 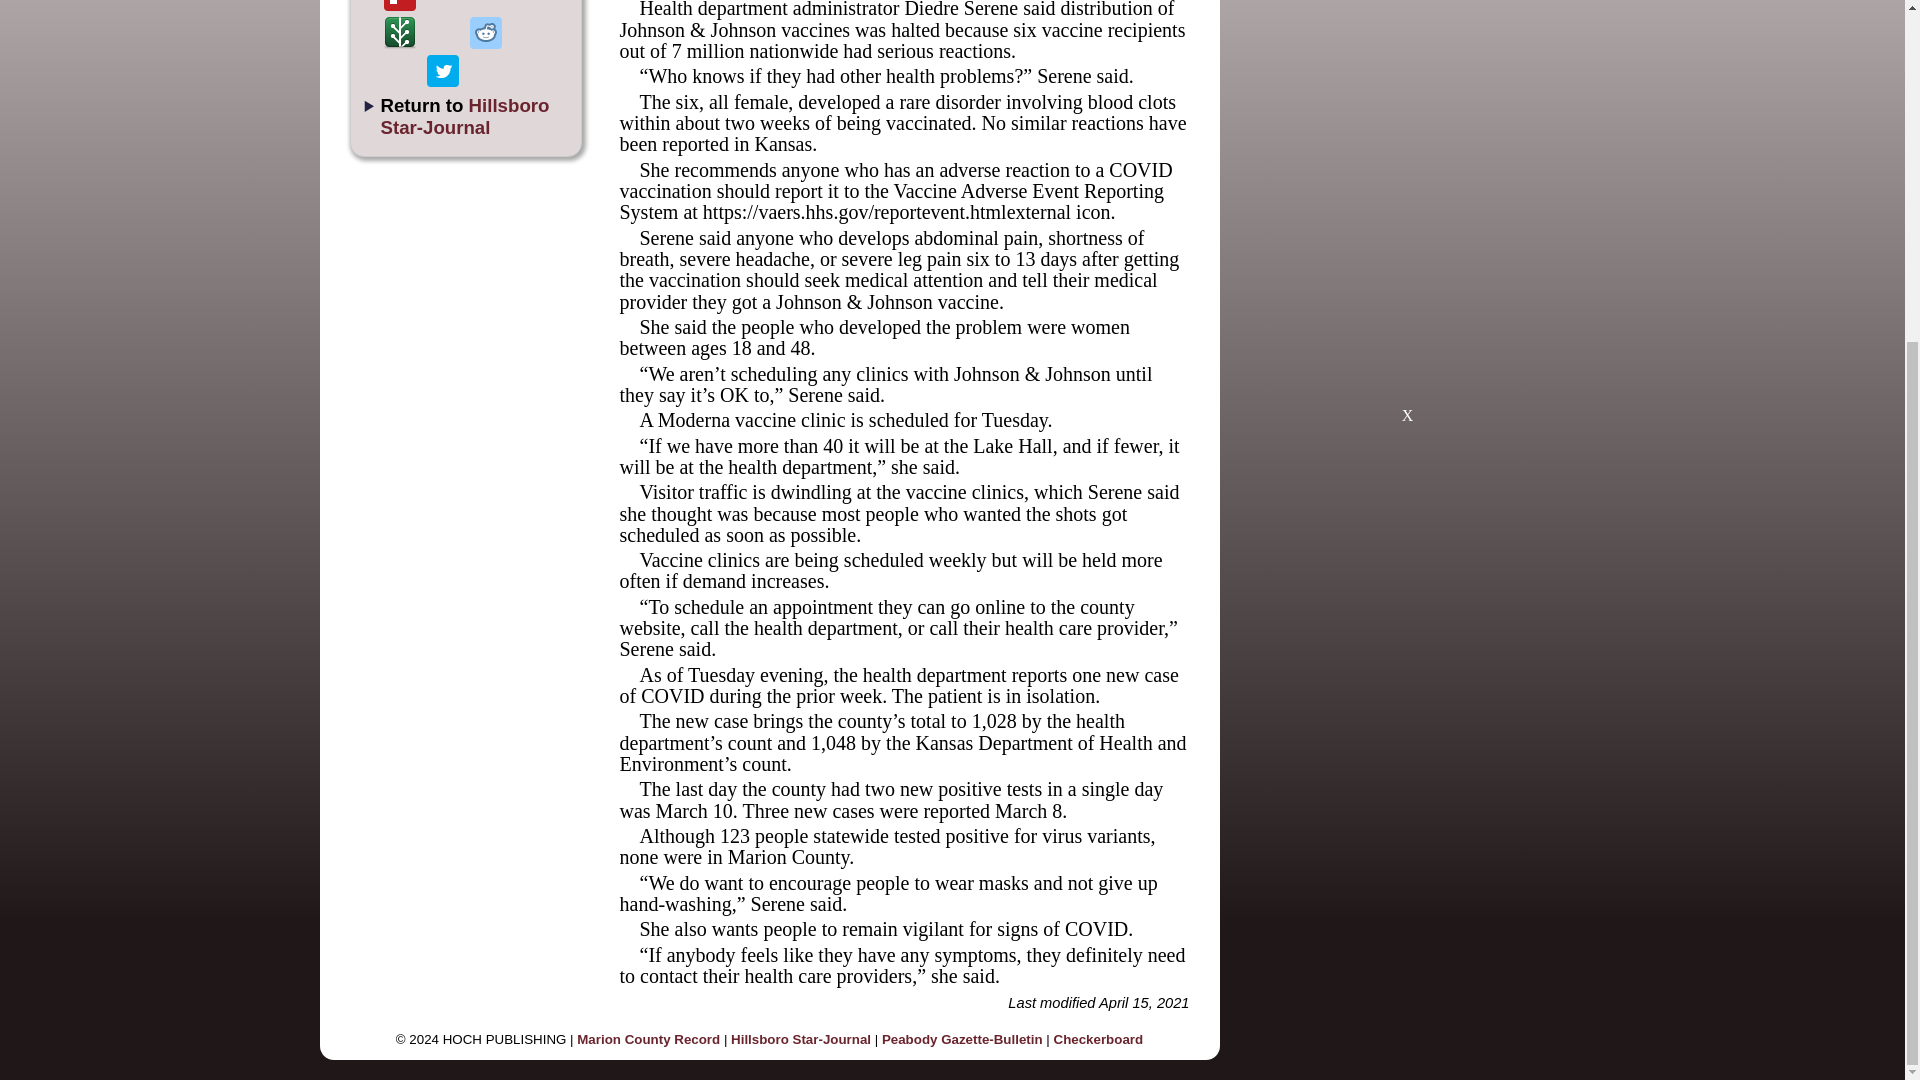 What do you see at coordinates (1099, 1039) in the screenshot?
I see `Checkerboard` at bounding box center [1099, 1039].